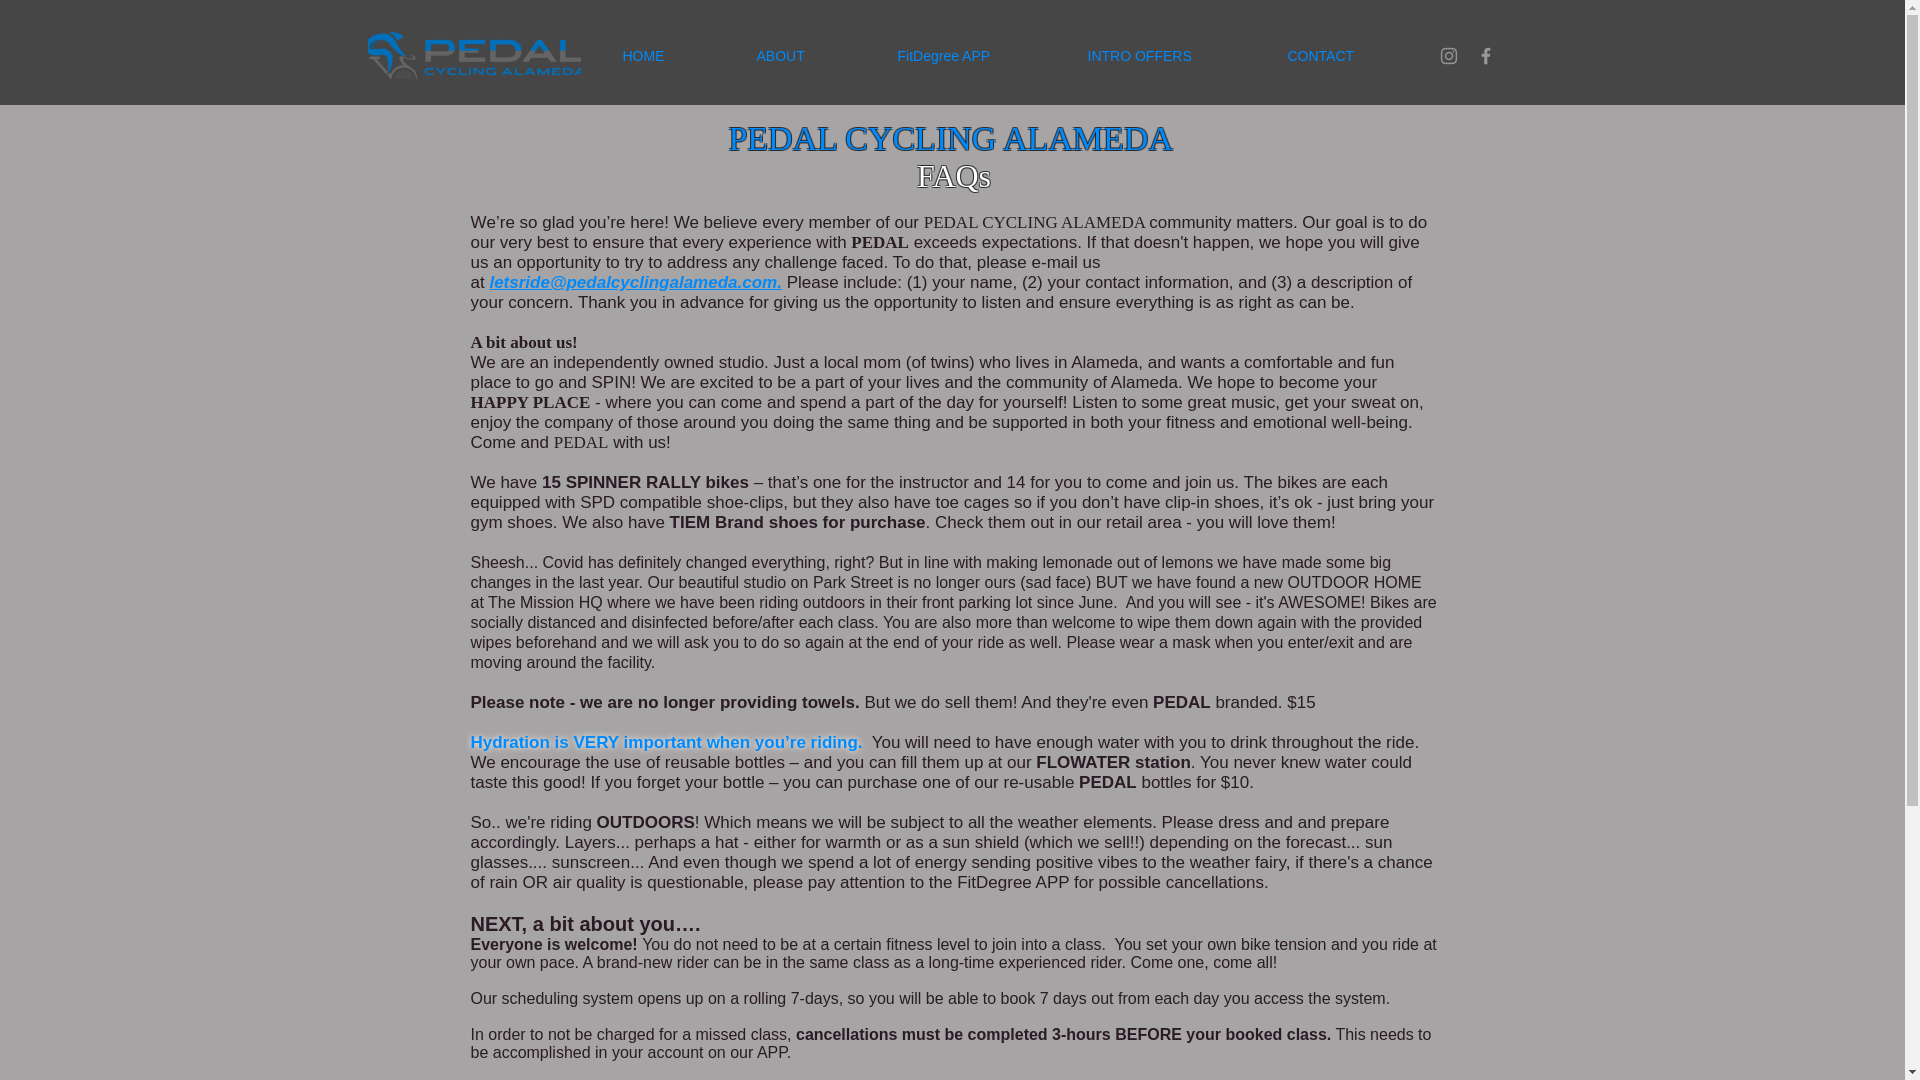 This screenshot has width=1920, height=1080. I want to click on FitDegree APP, so click(976, 56).